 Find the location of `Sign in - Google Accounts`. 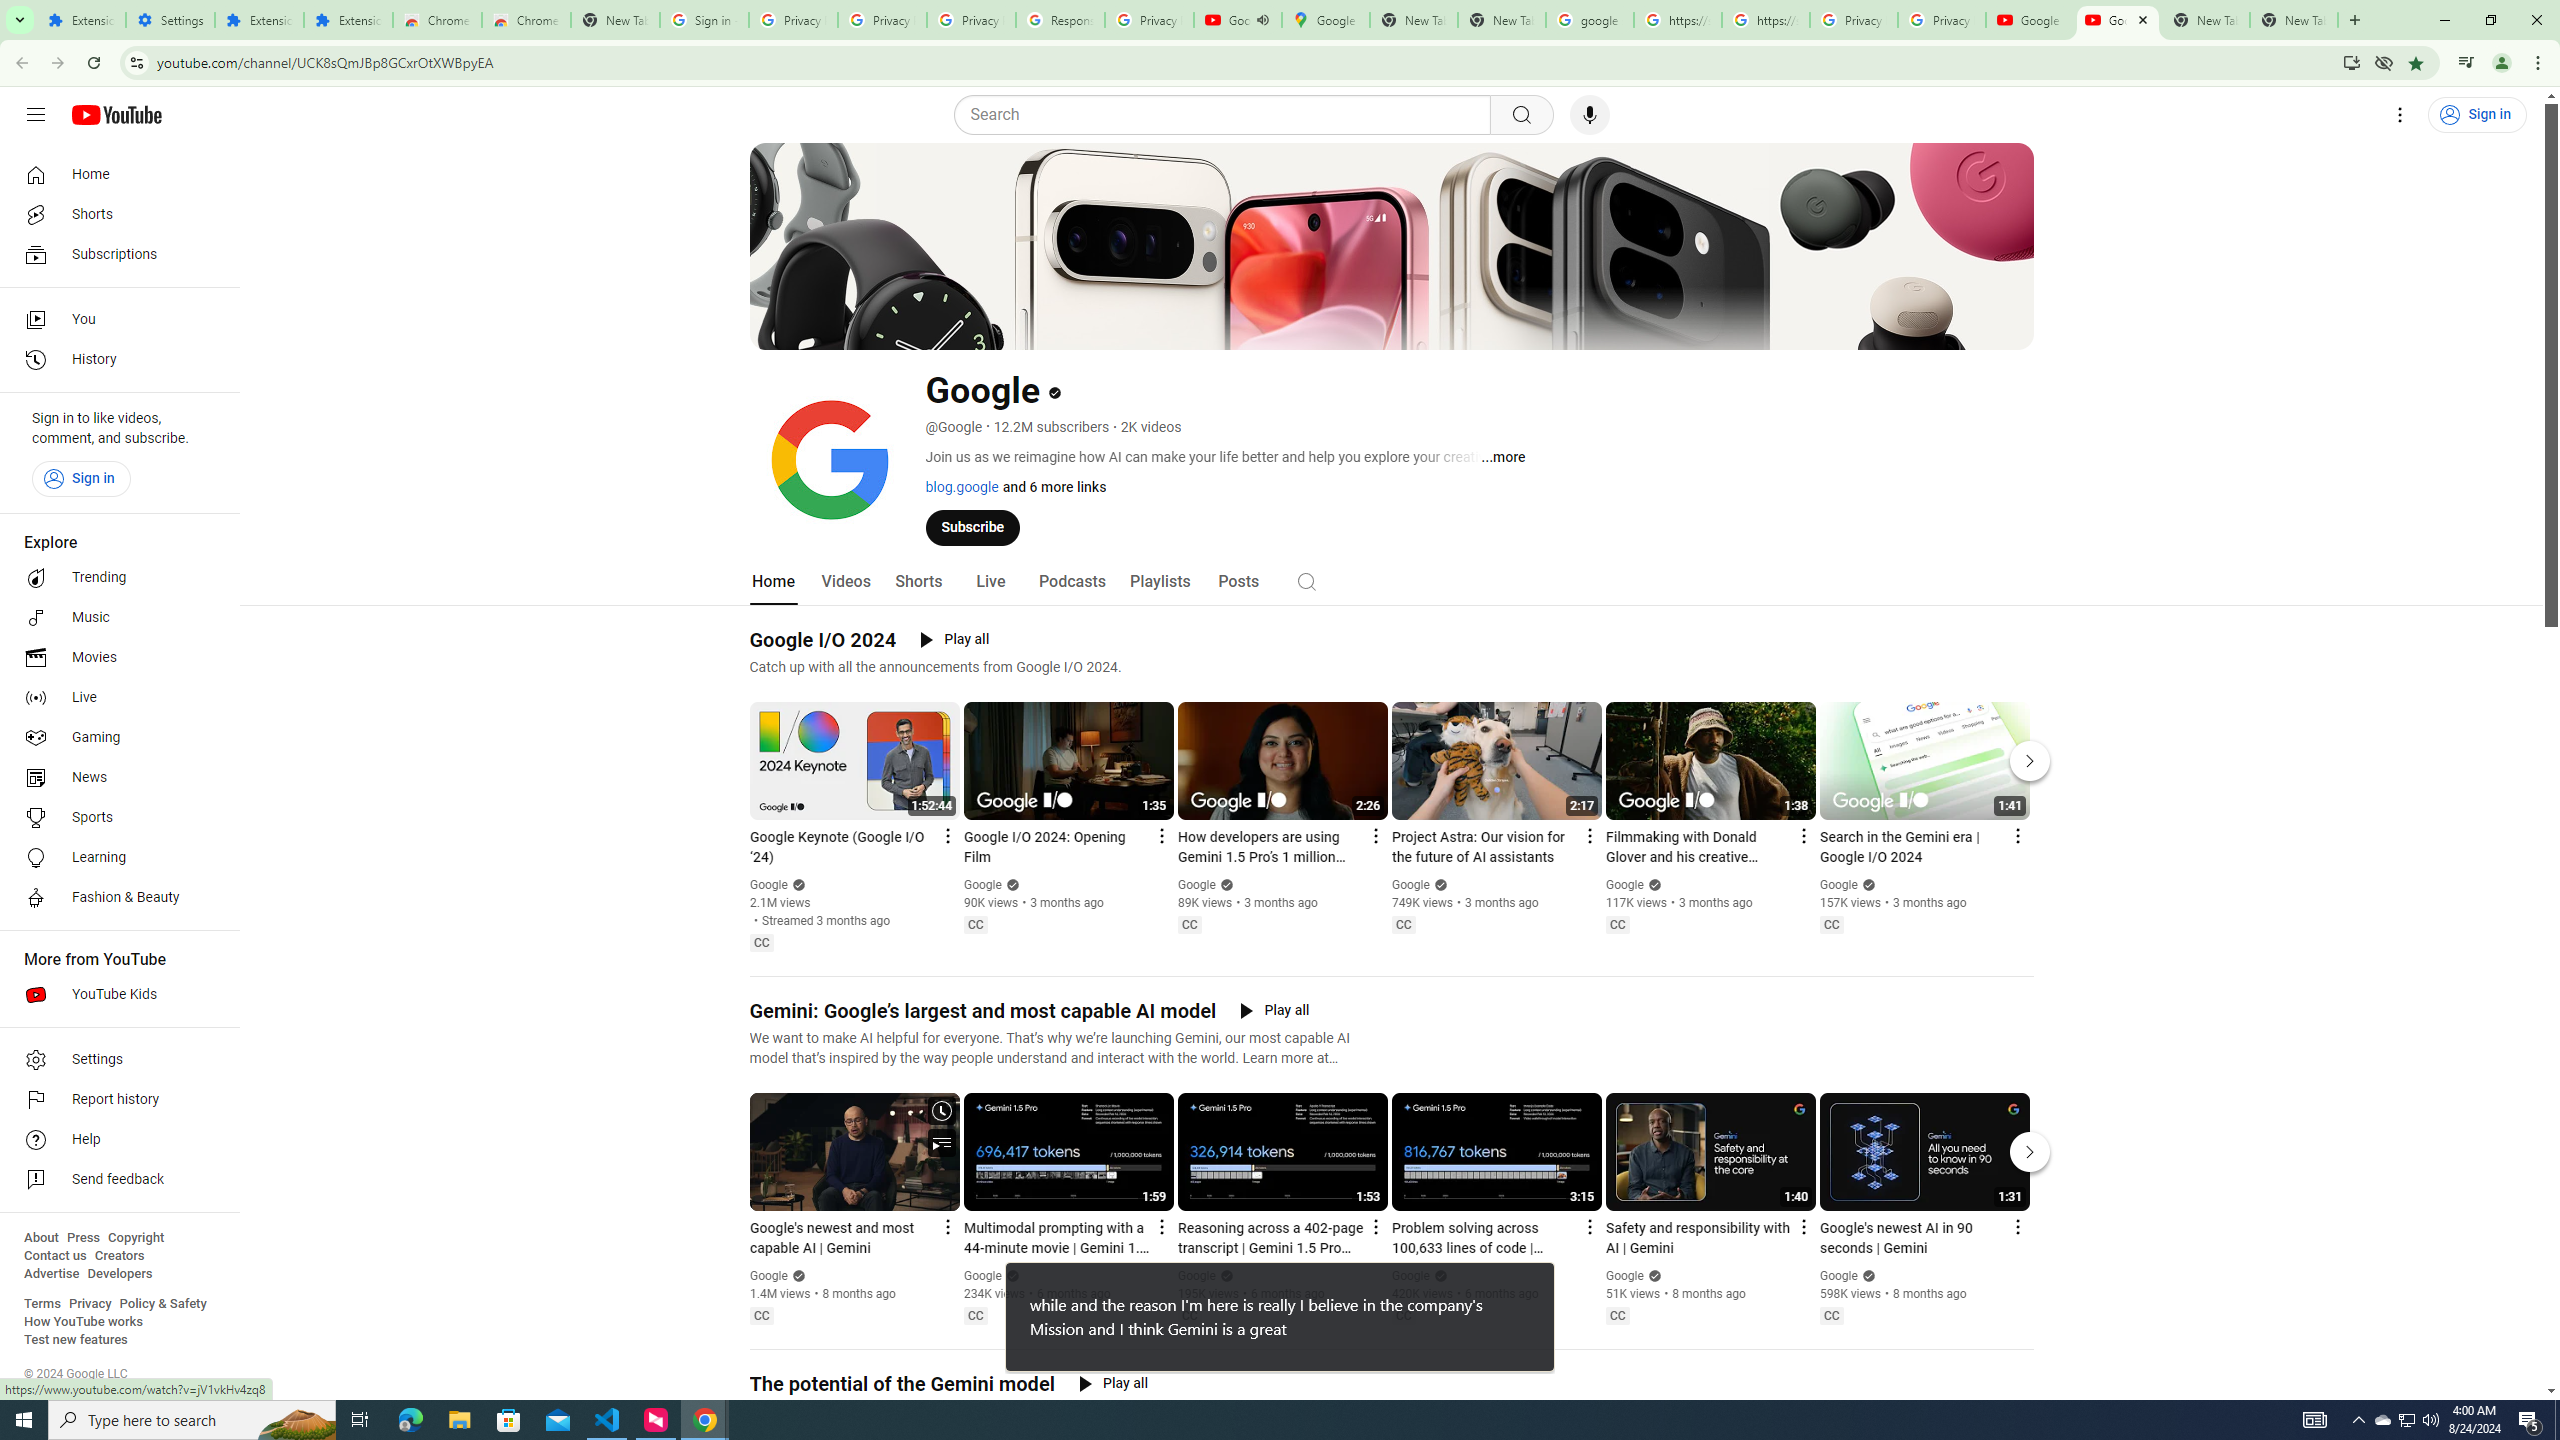

Sign in - Google Accounts is located at coordinates (704, 20).